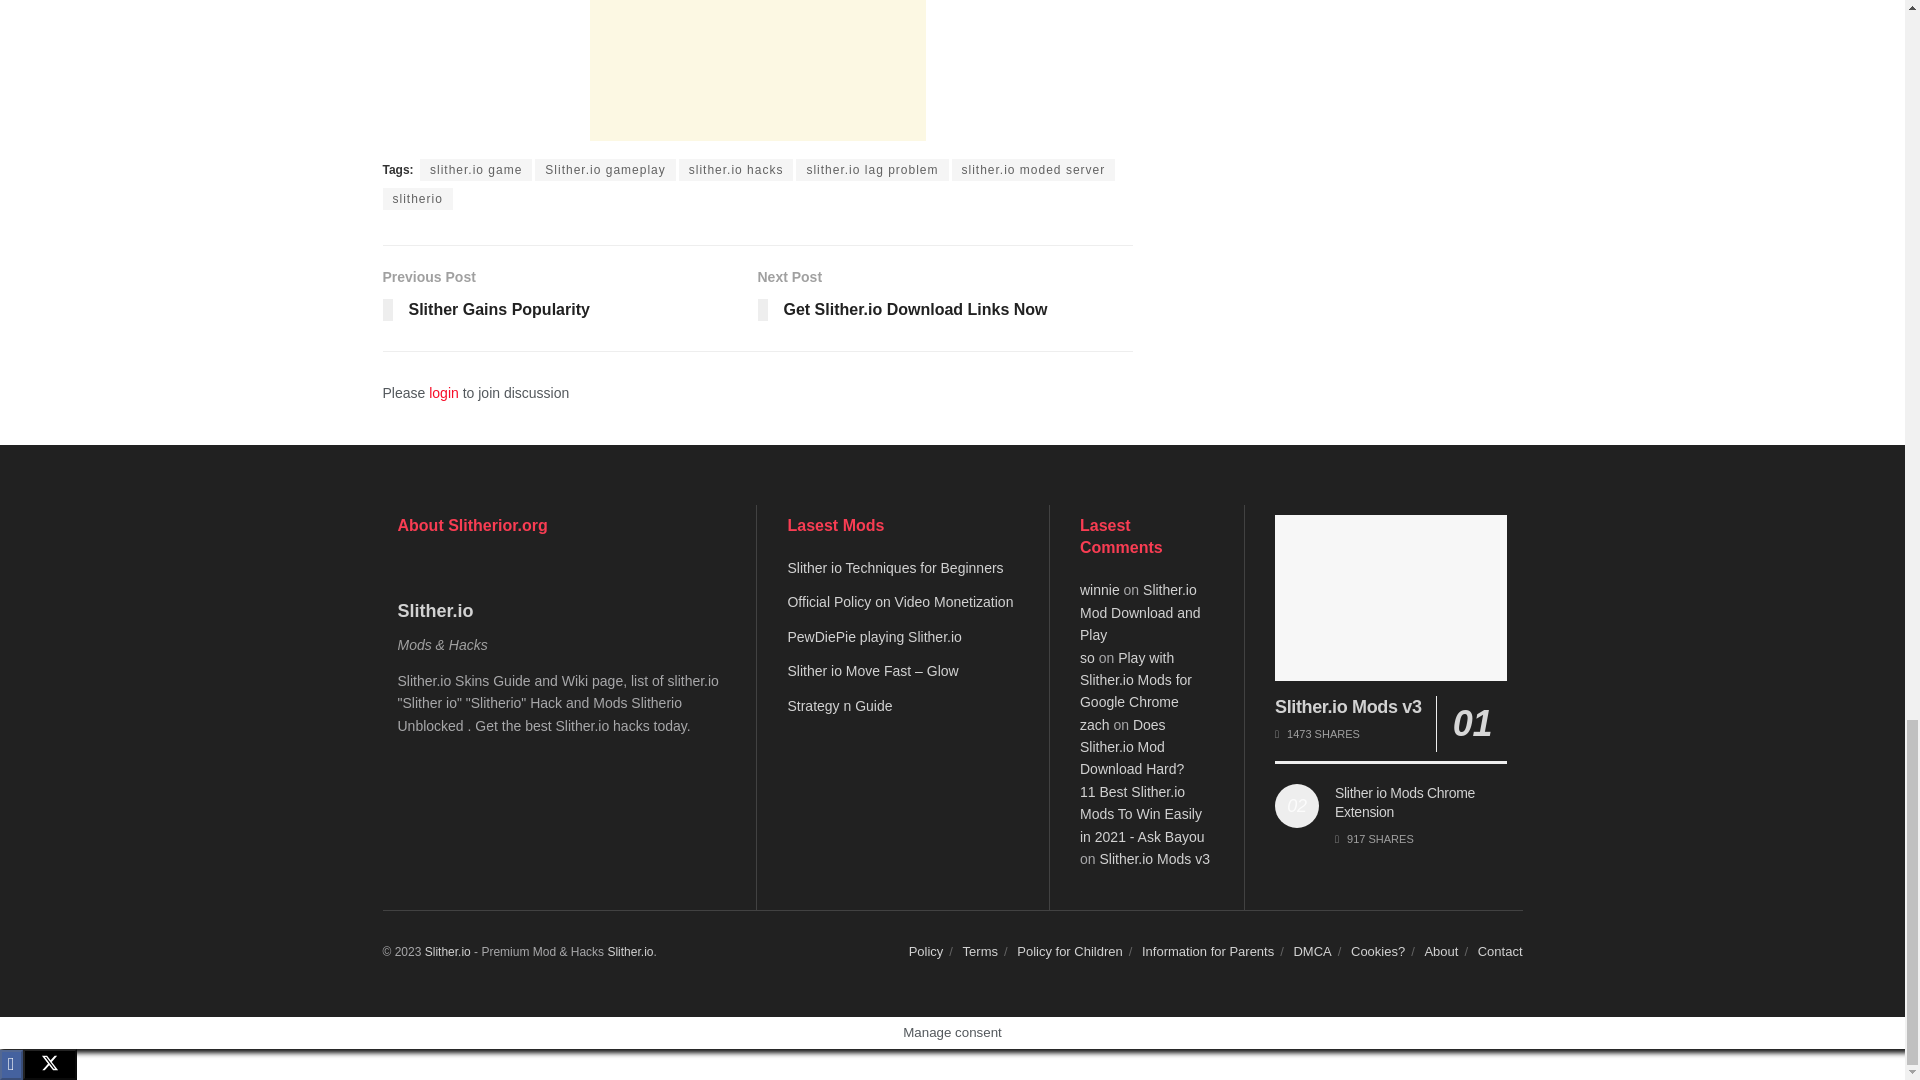 The height and width of the screenshot is (1080, 1920). What do you see at coordinates (447, 952) in the screenshot?
I see `Slitheri.io Mods` at bounding box center [447, 952].